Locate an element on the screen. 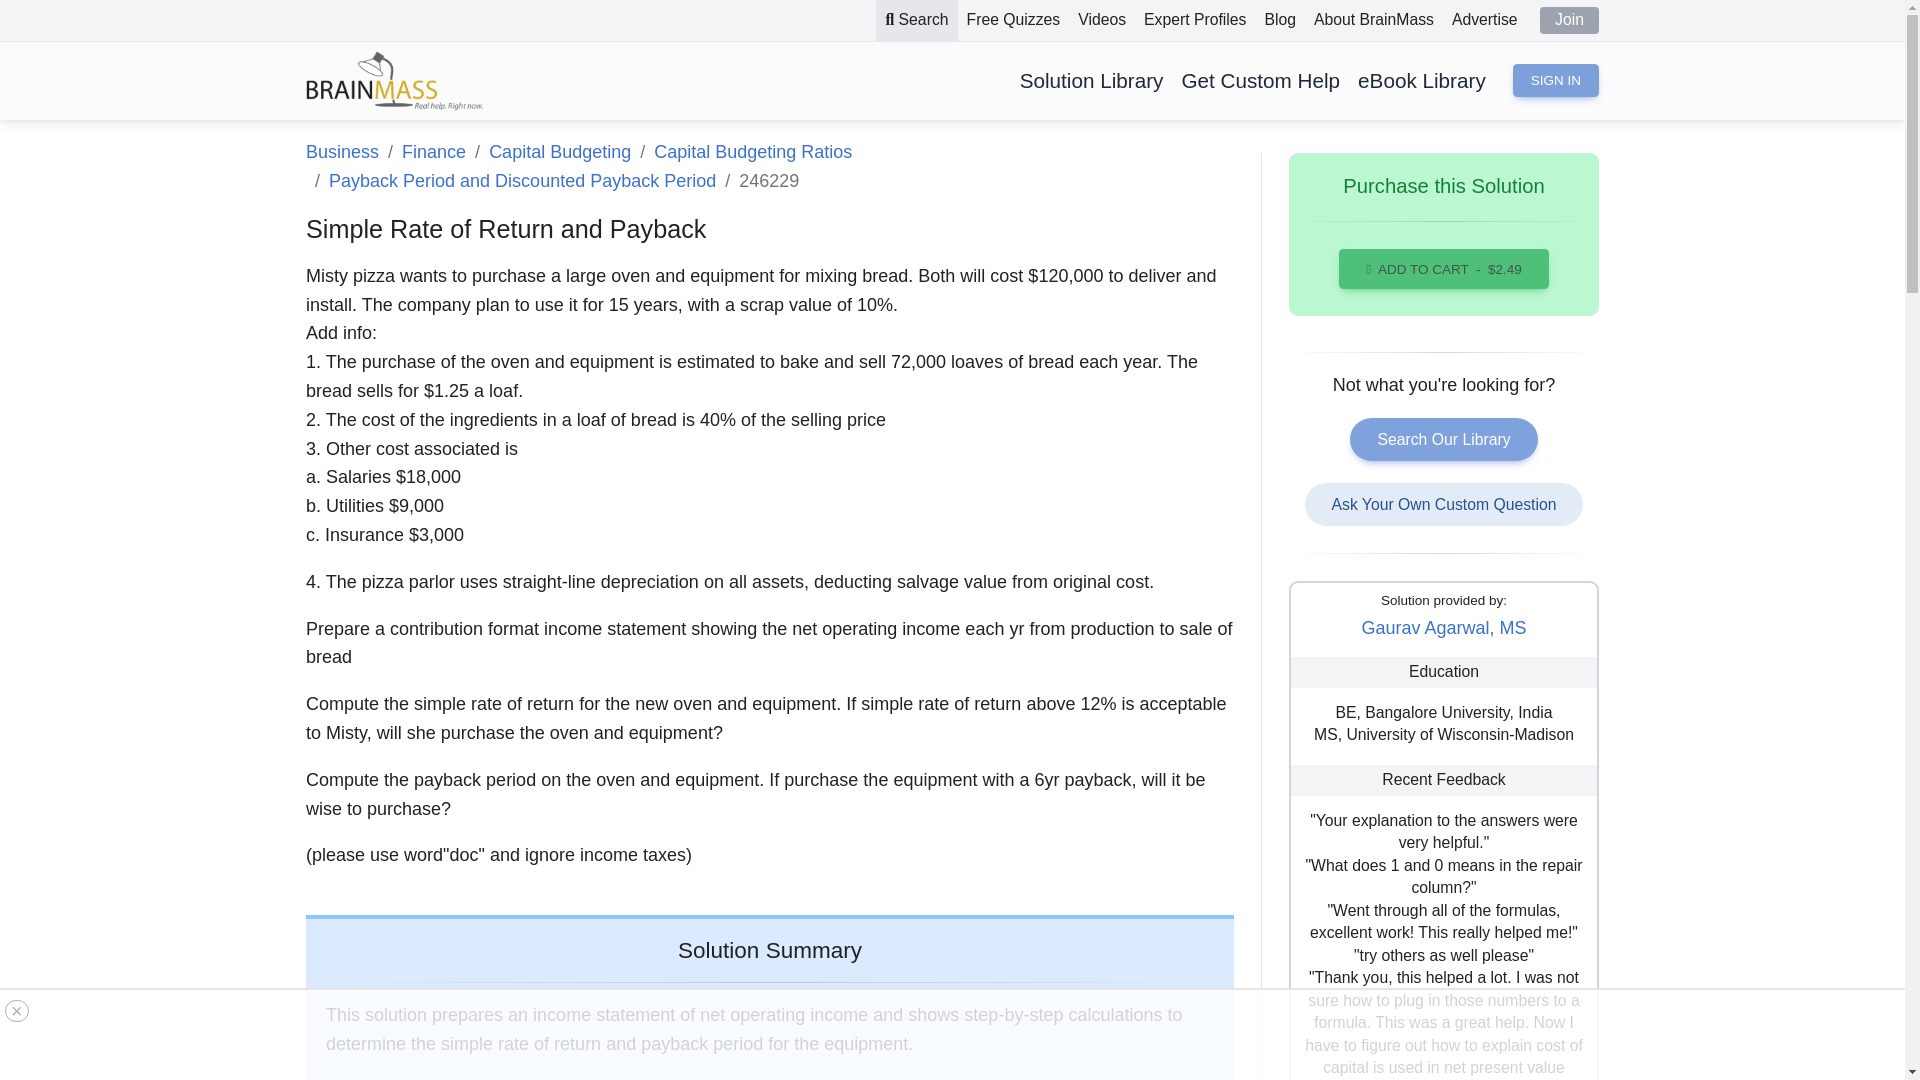 This screenshot has width=1920, height=1080. Blog is located at coordinates (1280, 20).